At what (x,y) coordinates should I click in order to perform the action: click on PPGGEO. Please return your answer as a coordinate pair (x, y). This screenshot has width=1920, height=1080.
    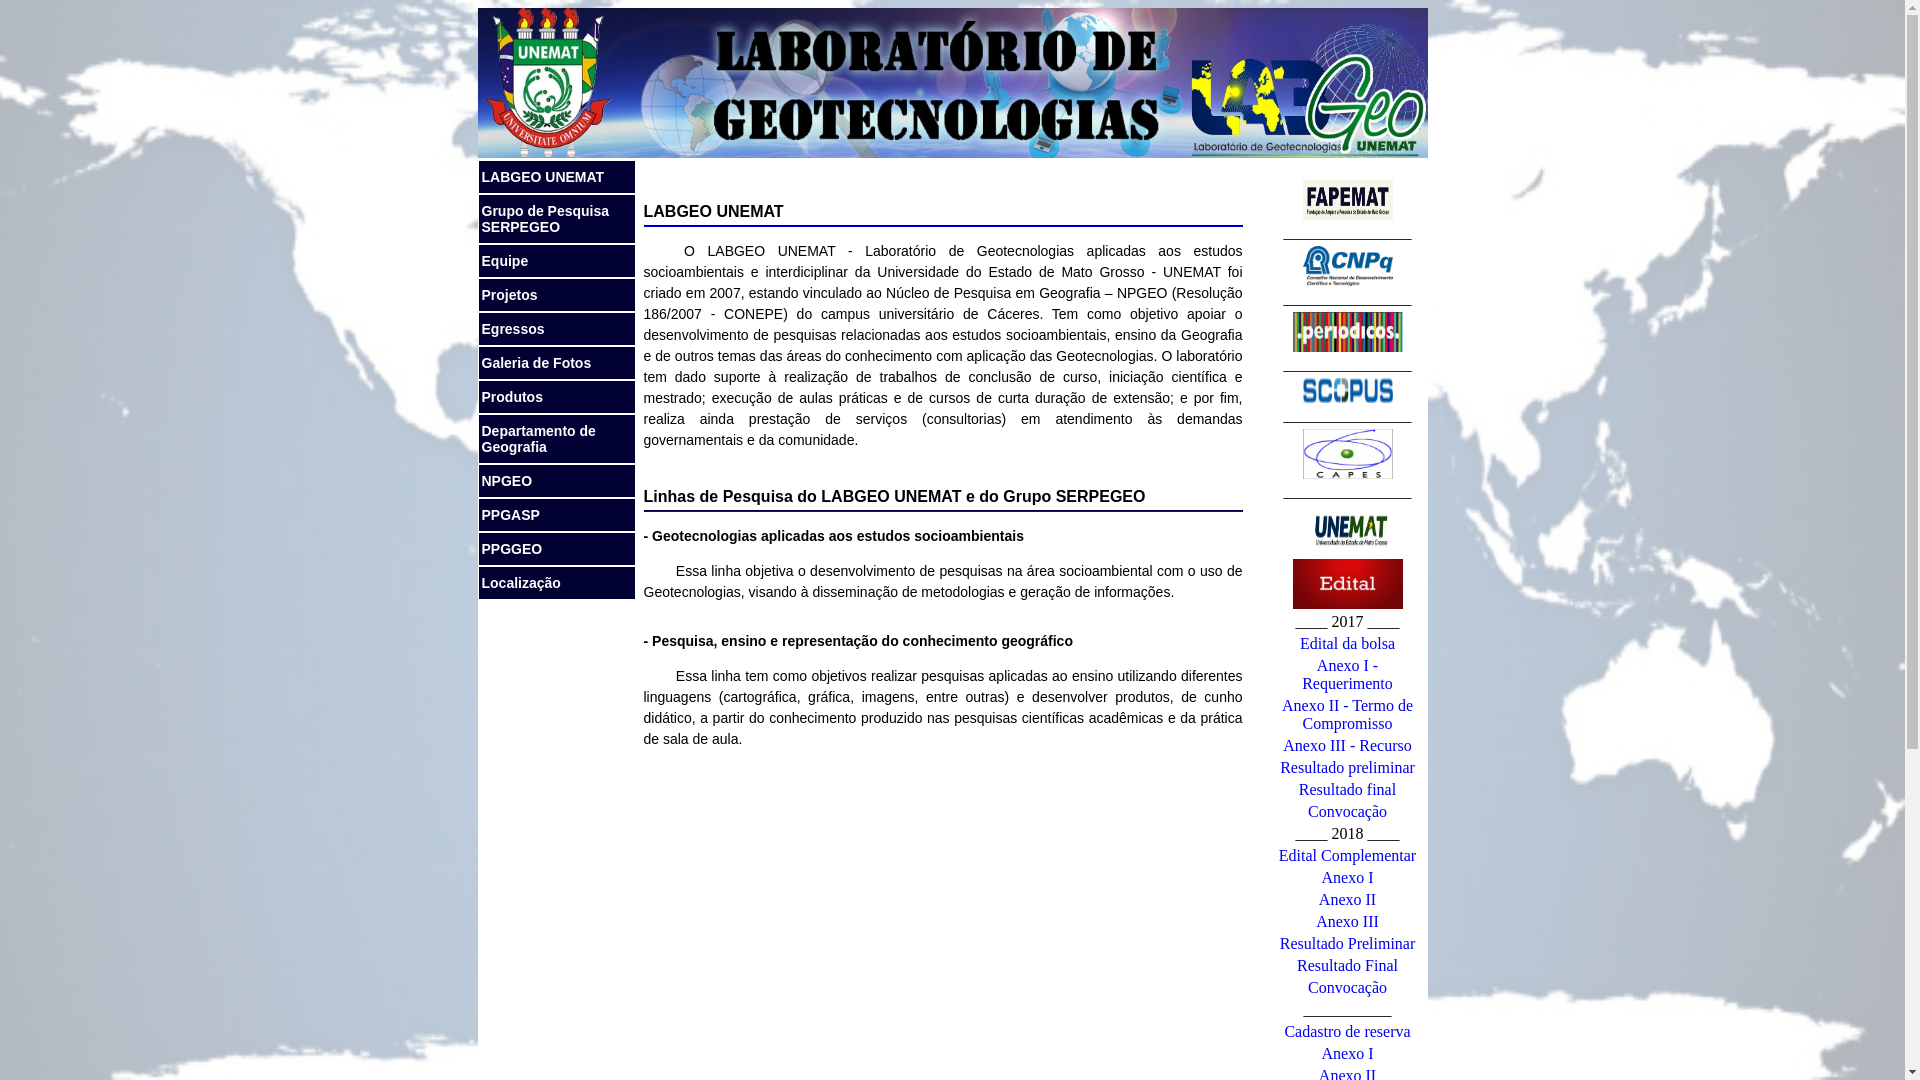
    Looking at the image, I should click on (556, 548).